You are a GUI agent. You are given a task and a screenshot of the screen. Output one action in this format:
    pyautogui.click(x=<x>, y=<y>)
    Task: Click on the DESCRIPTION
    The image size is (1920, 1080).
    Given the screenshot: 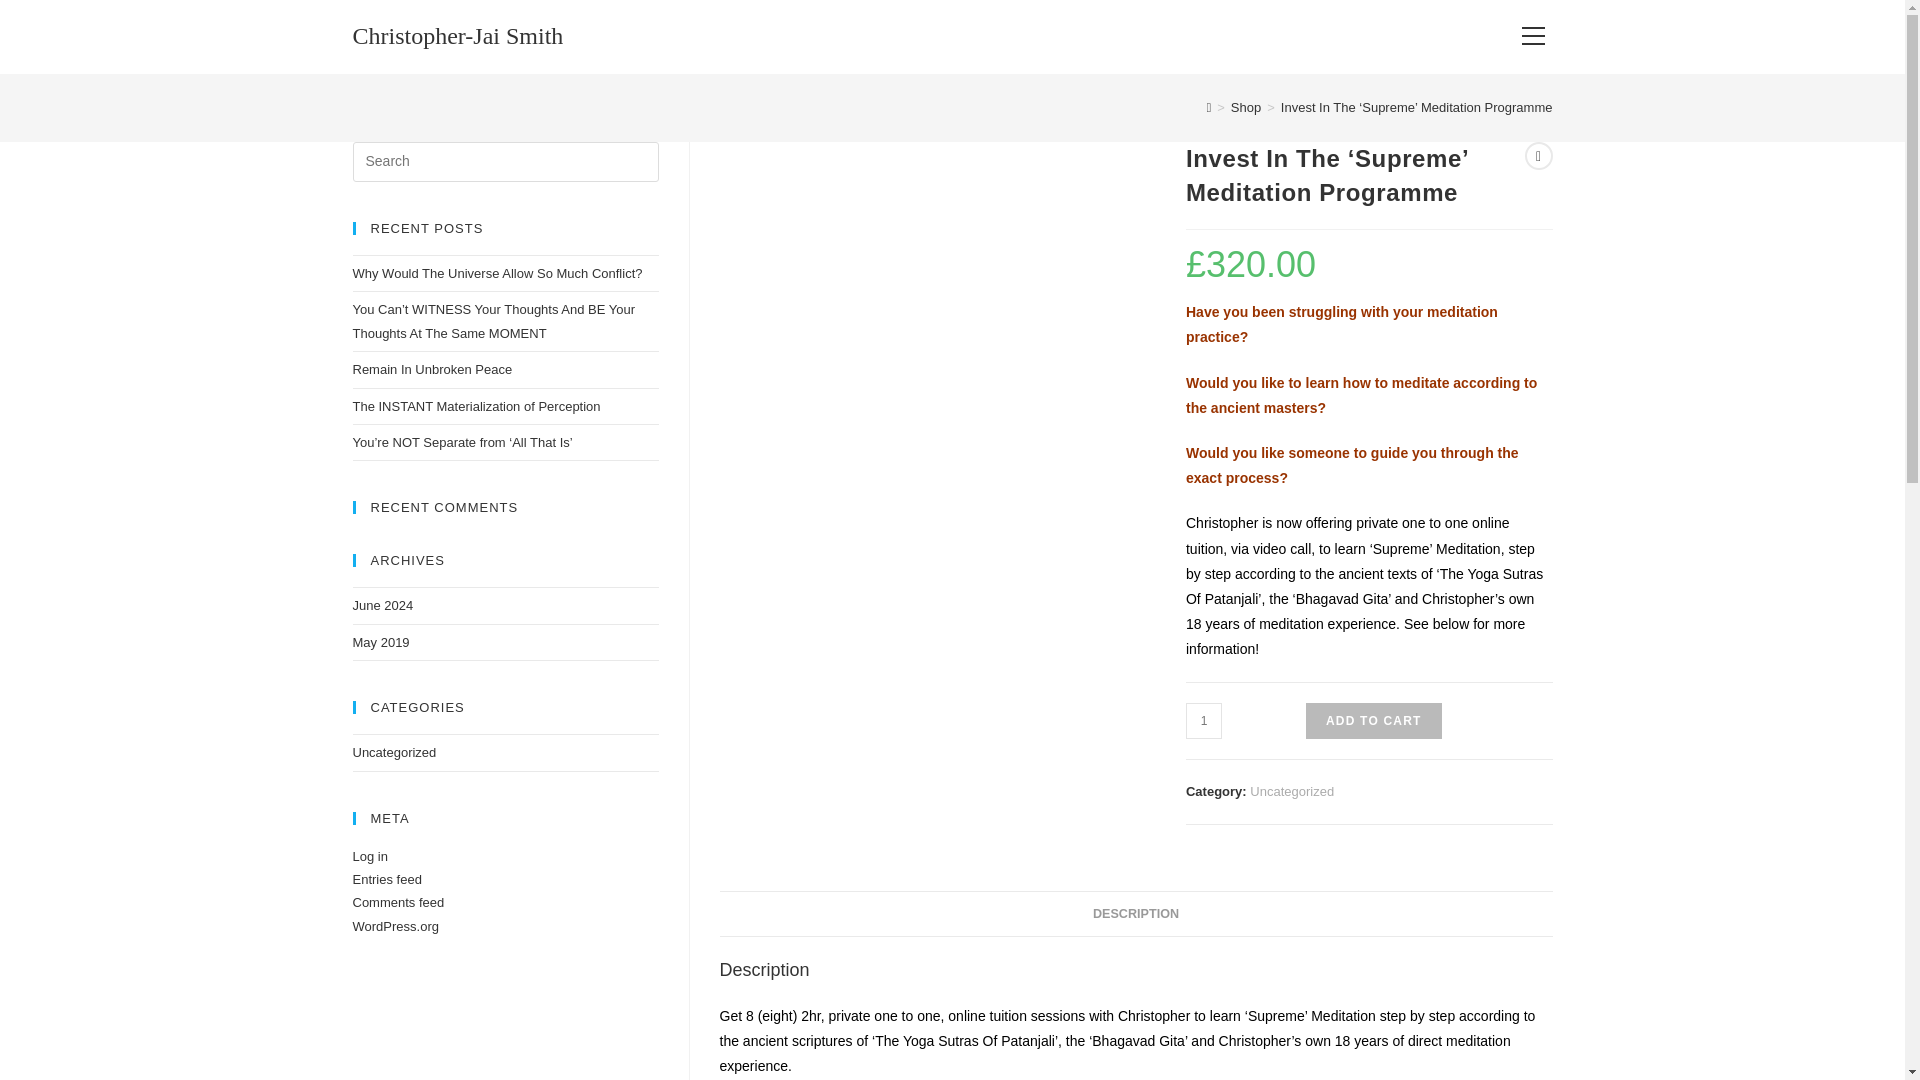 What is the action you would take?
    pyautogui.click(x=1135, y=914)
    